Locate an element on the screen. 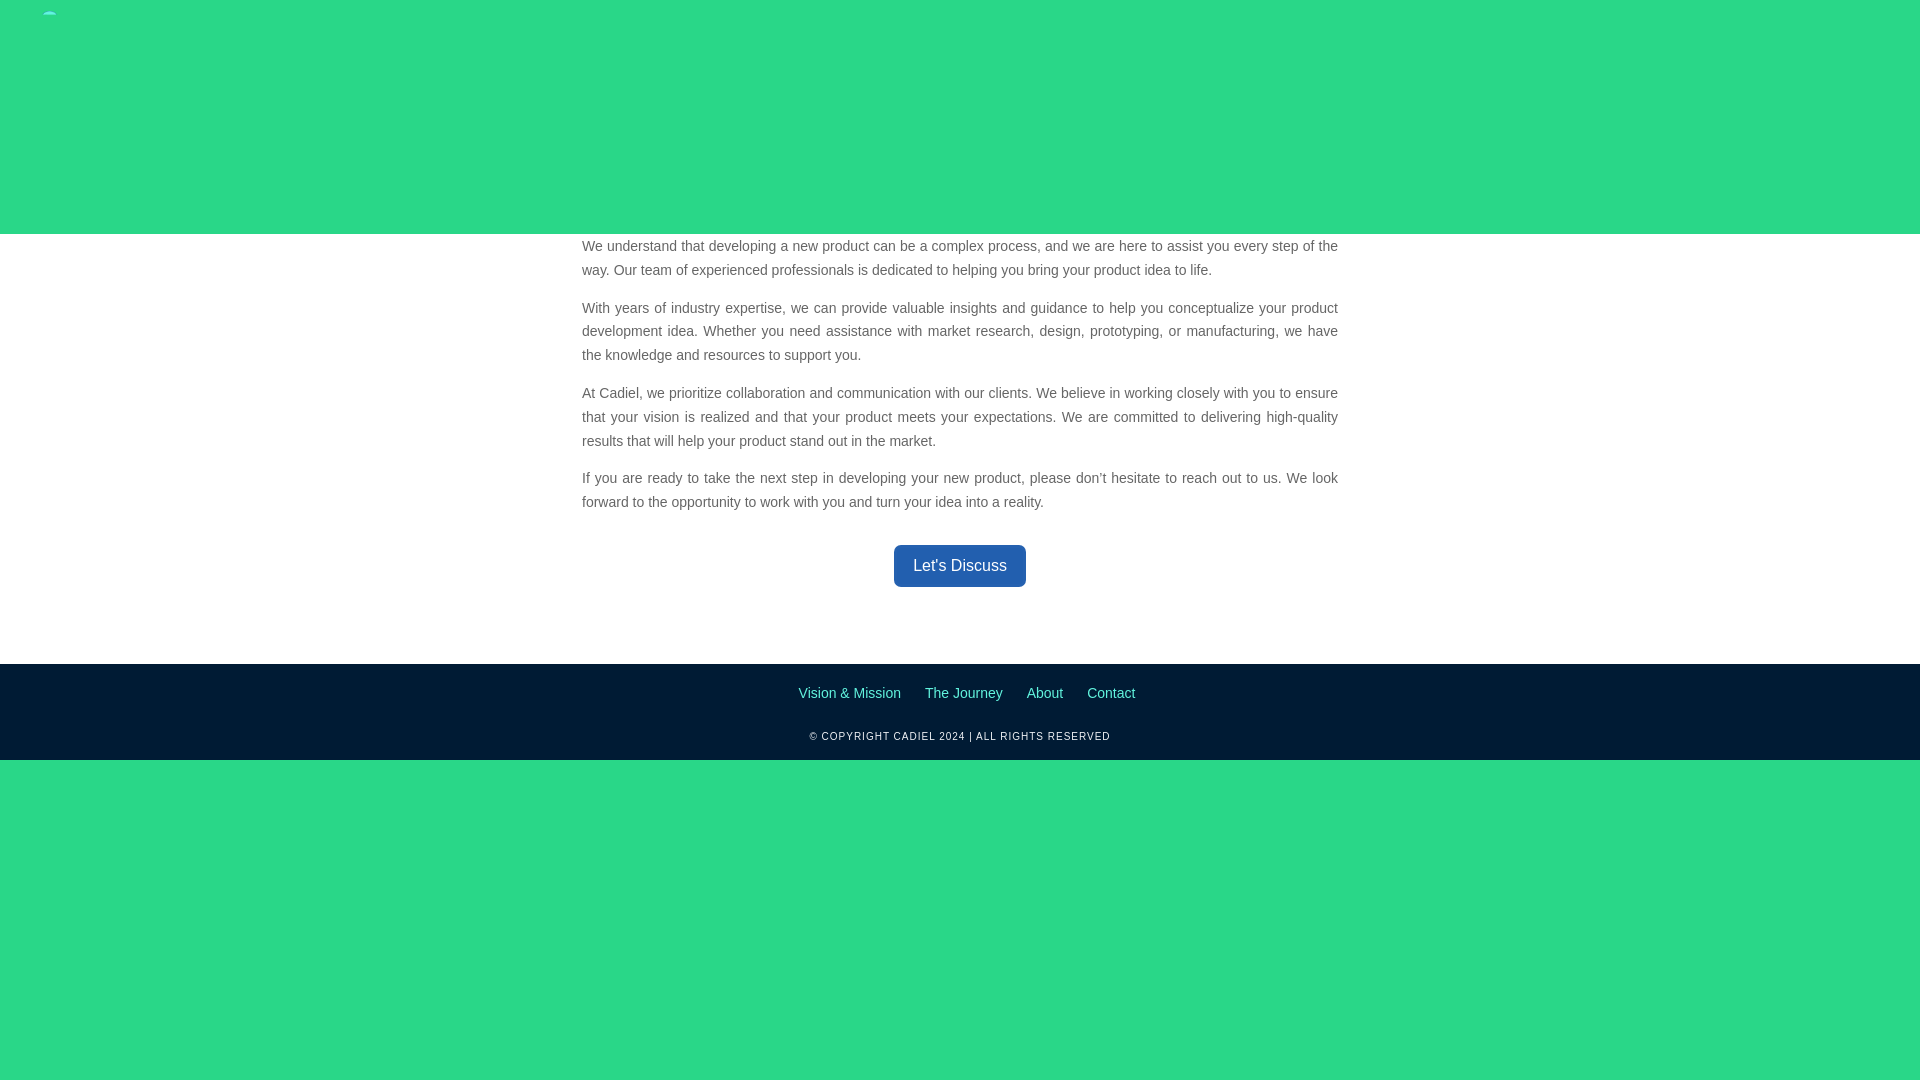 Image resolution: width=1920 pixels, height=1080 pixels. Let's Discuss is located at coordinates (960, 566).